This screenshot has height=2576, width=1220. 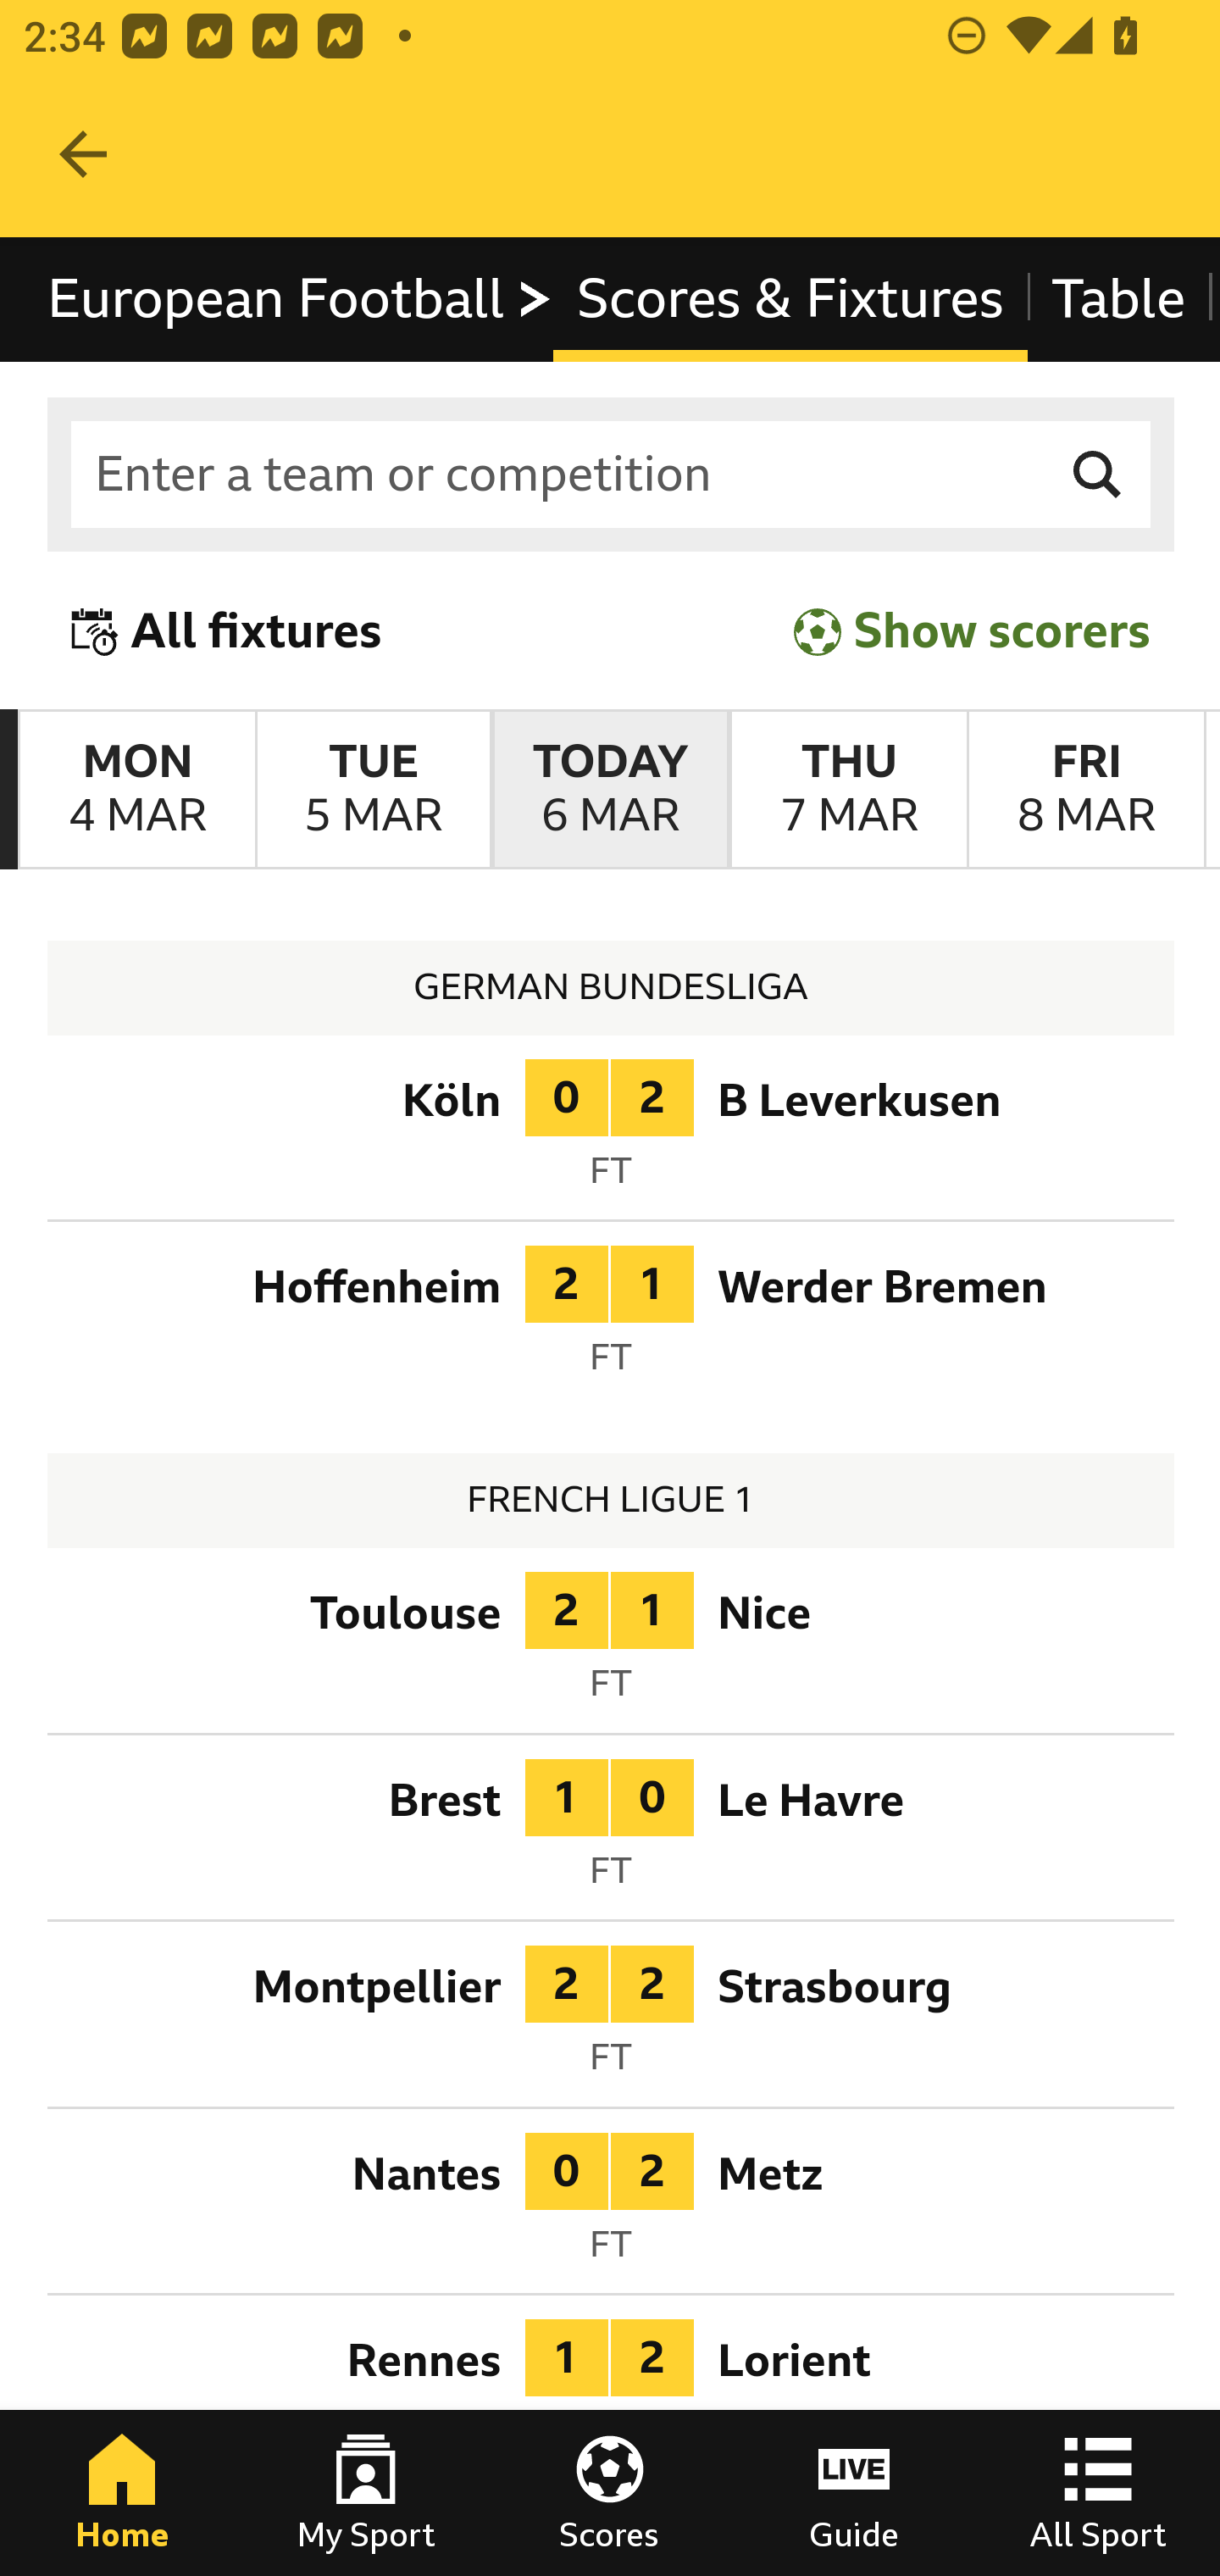 I want to click on TuesdayMarch 5th Tuesday March 5th, so click(x=373, y=790).